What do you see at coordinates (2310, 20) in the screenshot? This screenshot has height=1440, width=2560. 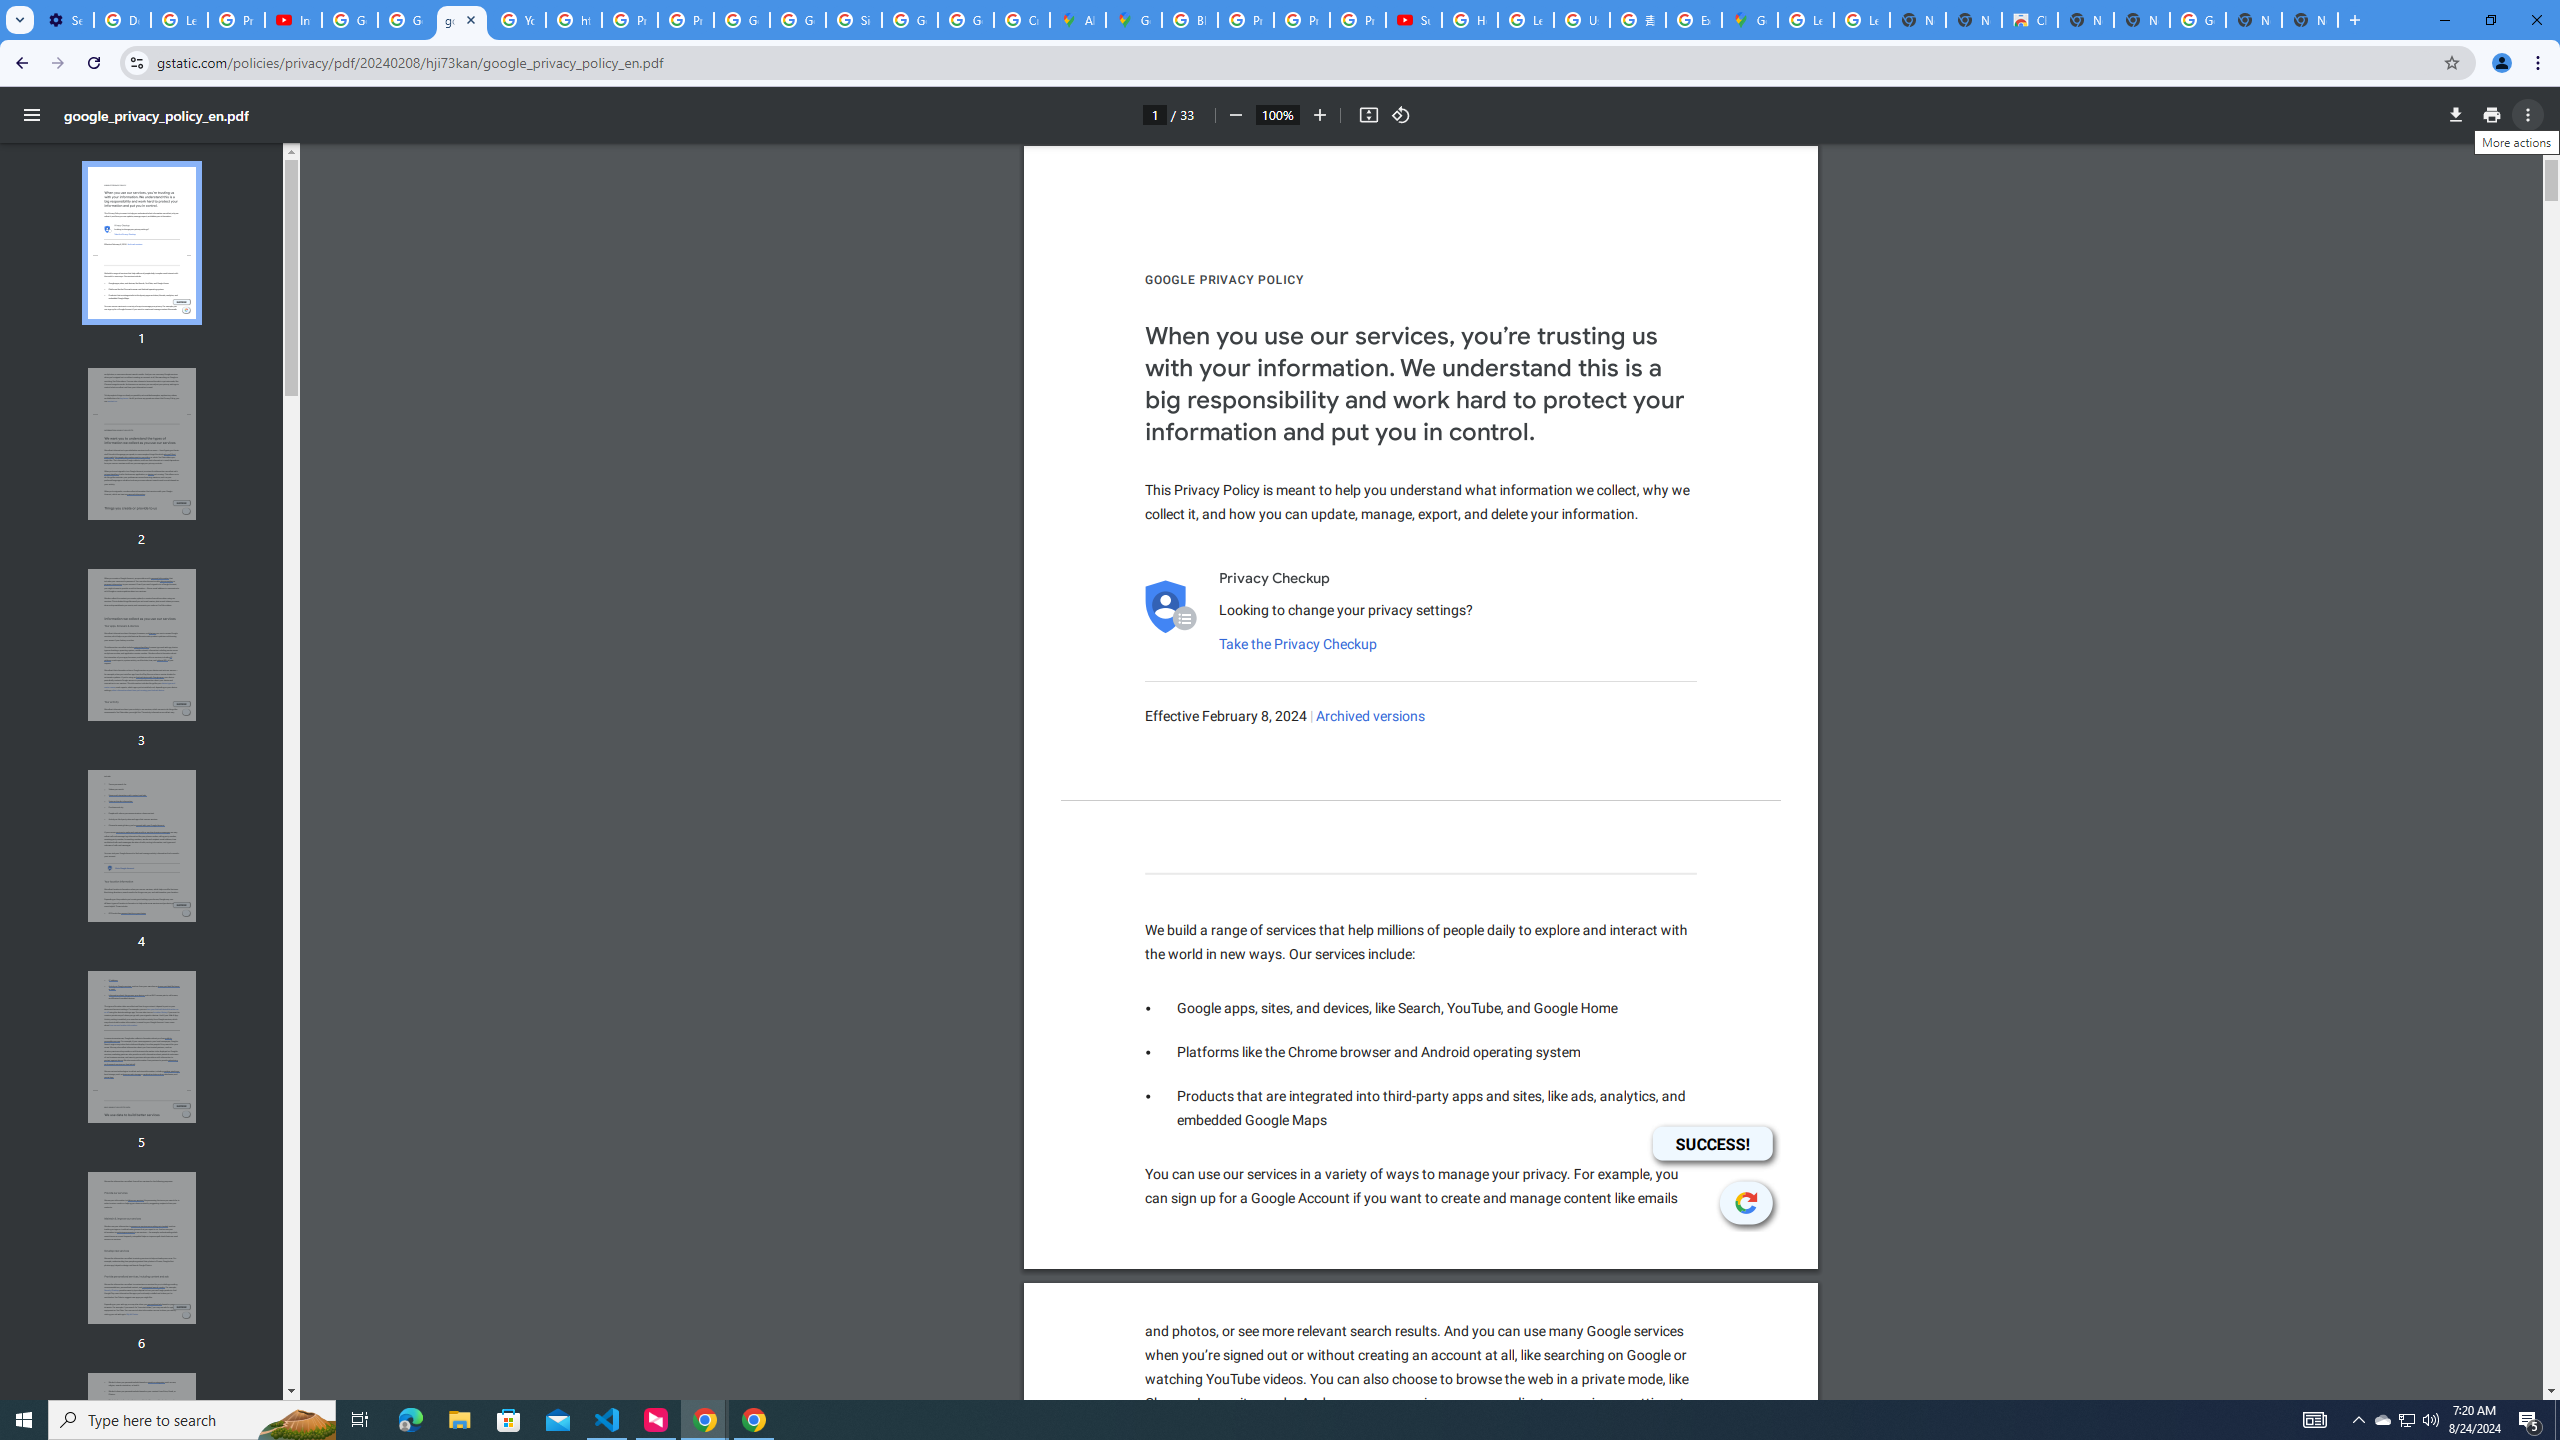 I see `New Tab` at bounding box center [2310, 20].